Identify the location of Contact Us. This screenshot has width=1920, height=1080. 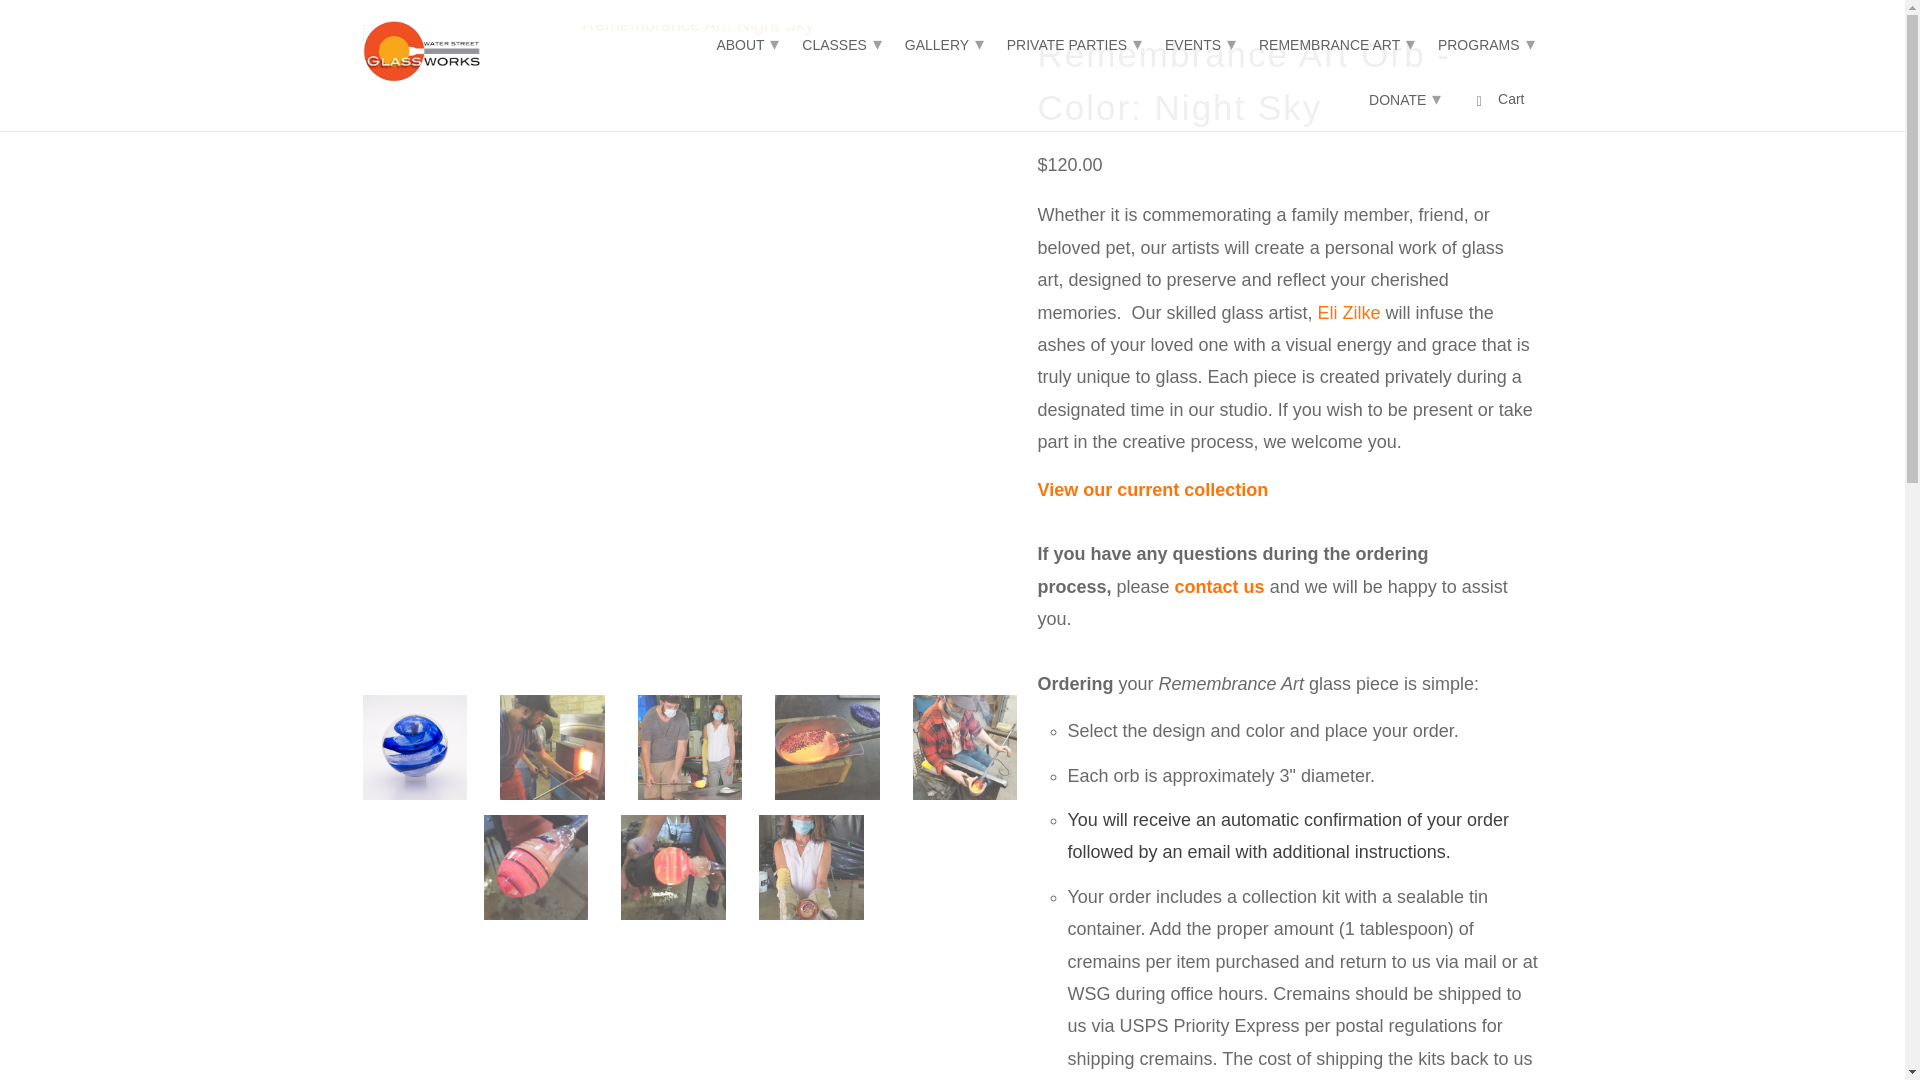
(1220, 586).